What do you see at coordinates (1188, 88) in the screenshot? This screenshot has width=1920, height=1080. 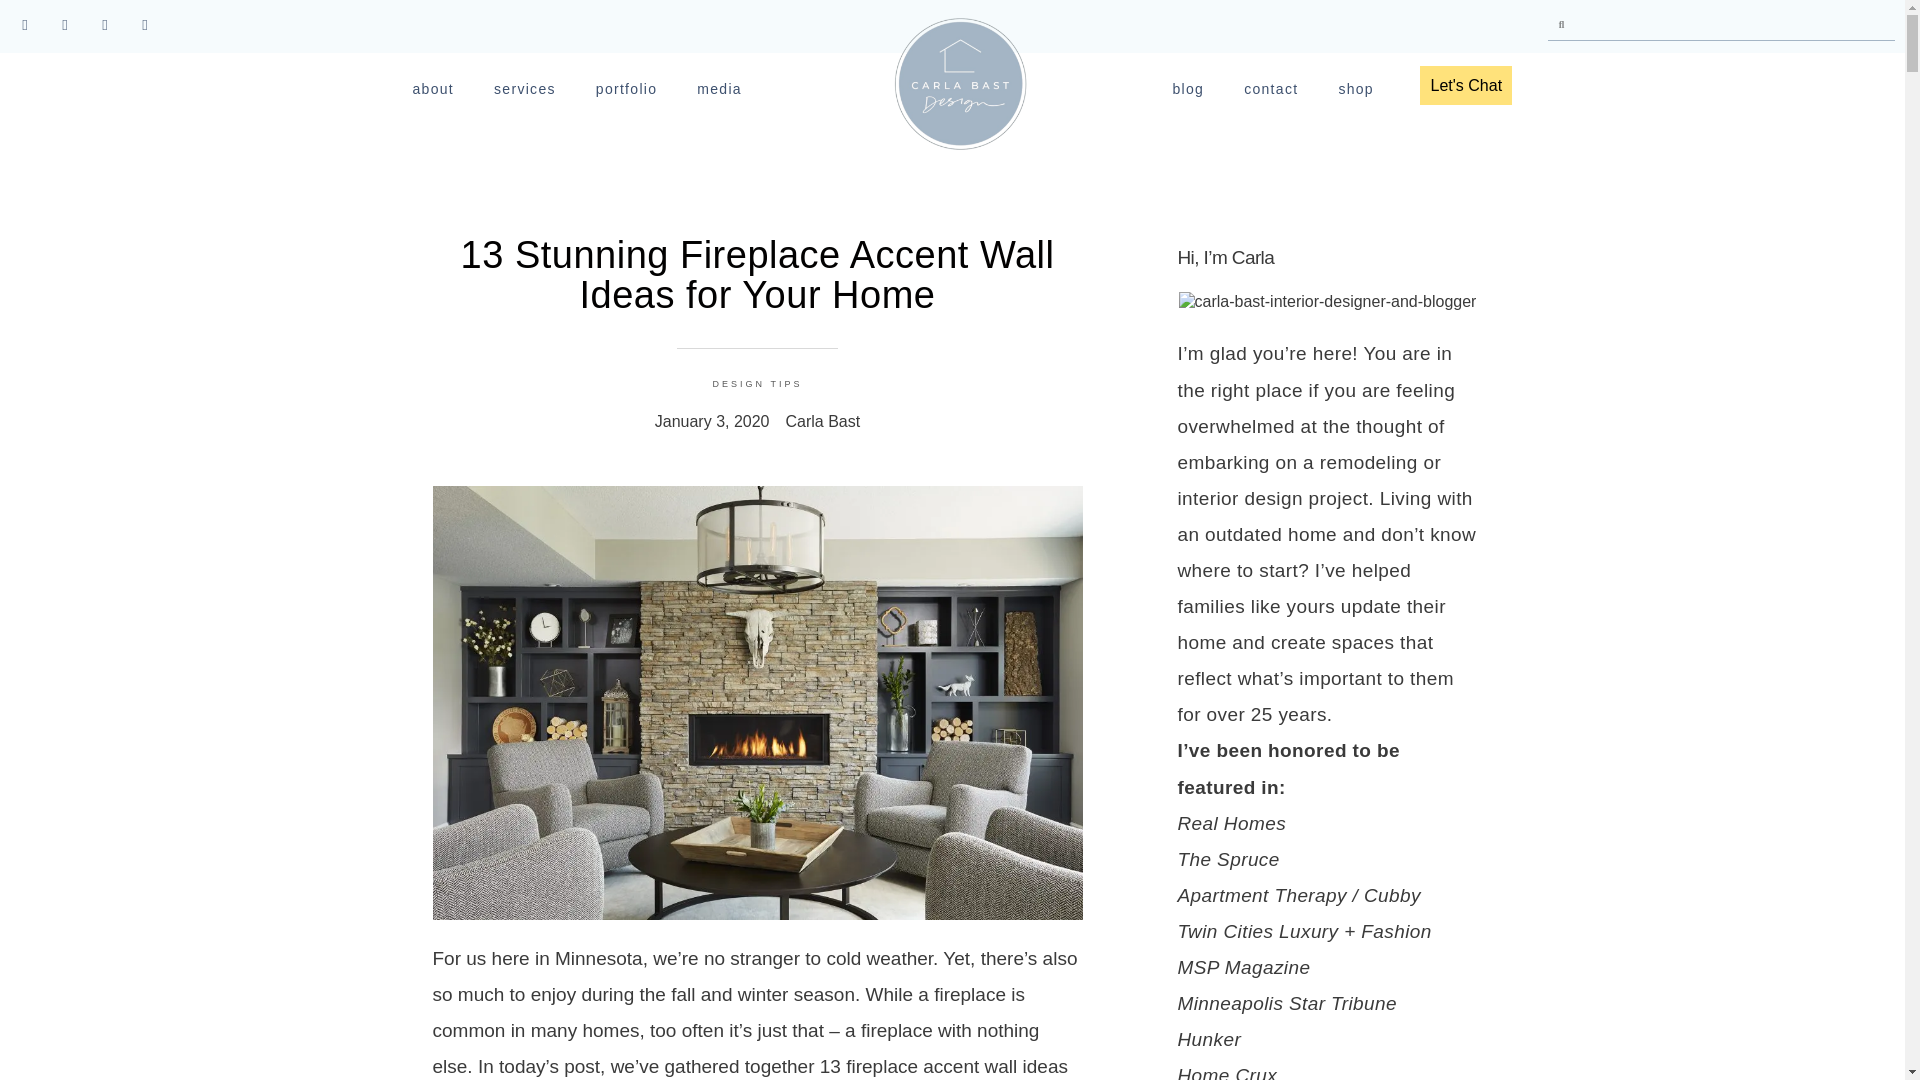 I see `blog` at bounding box center [1188, 88].